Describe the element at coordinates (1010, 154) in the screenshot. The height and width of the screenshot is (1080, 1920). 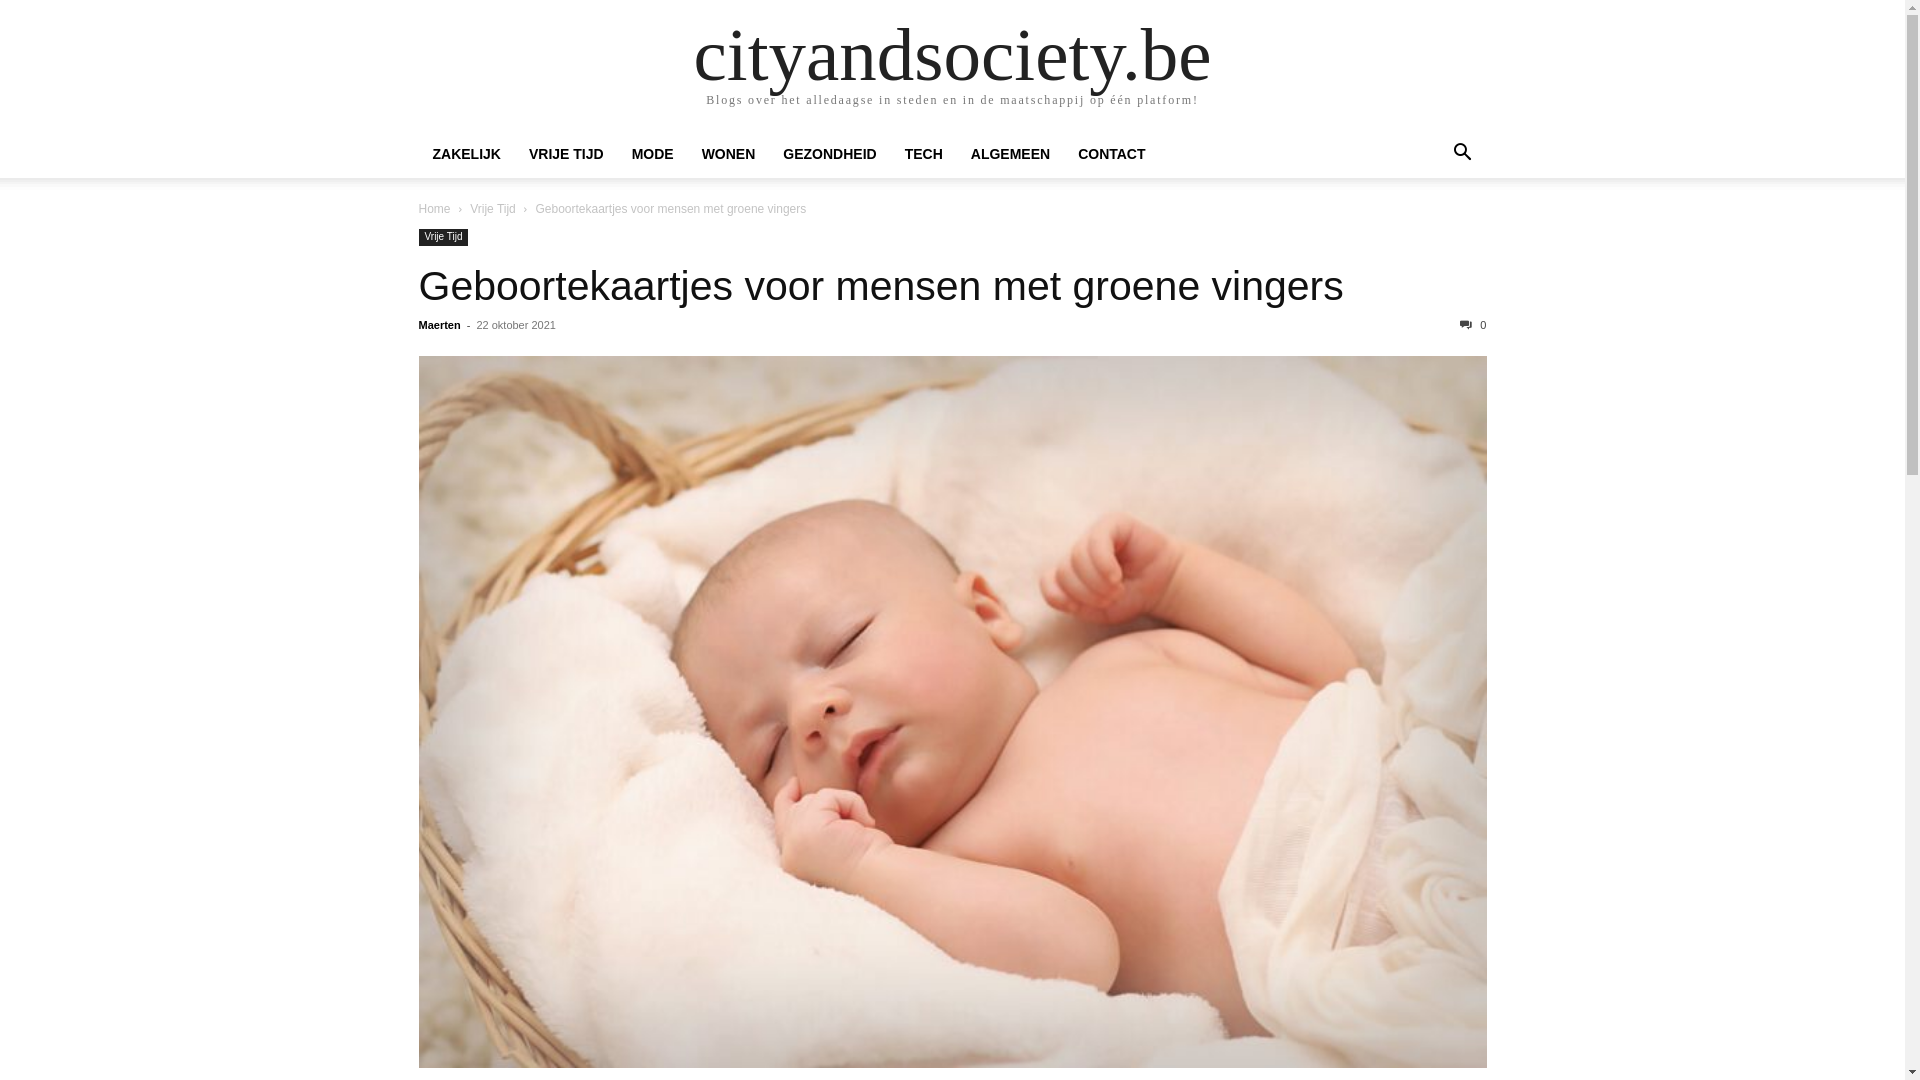
I see `ALGEMEEN` at that location.